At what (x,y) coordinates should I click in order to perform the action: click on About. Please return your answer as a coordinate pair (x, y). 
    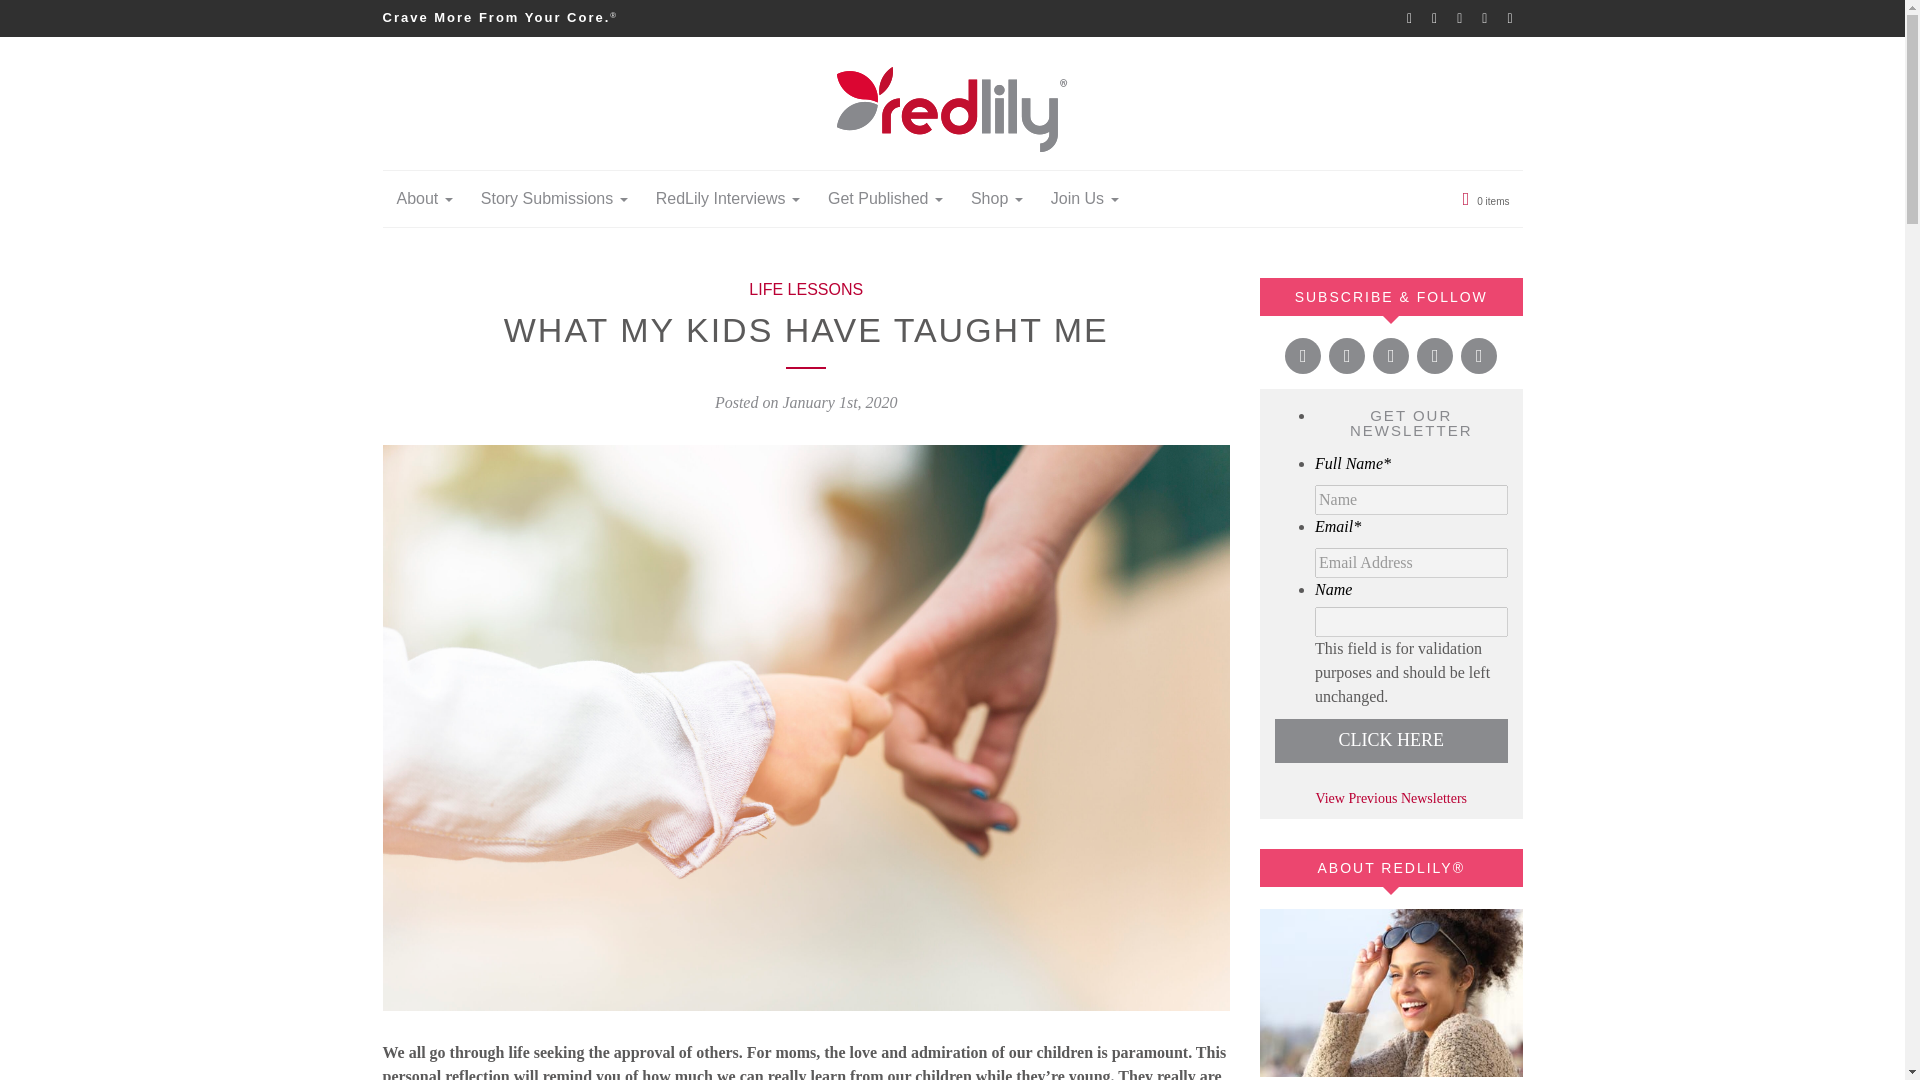
    Looking at the image, I should click on (424, 198).